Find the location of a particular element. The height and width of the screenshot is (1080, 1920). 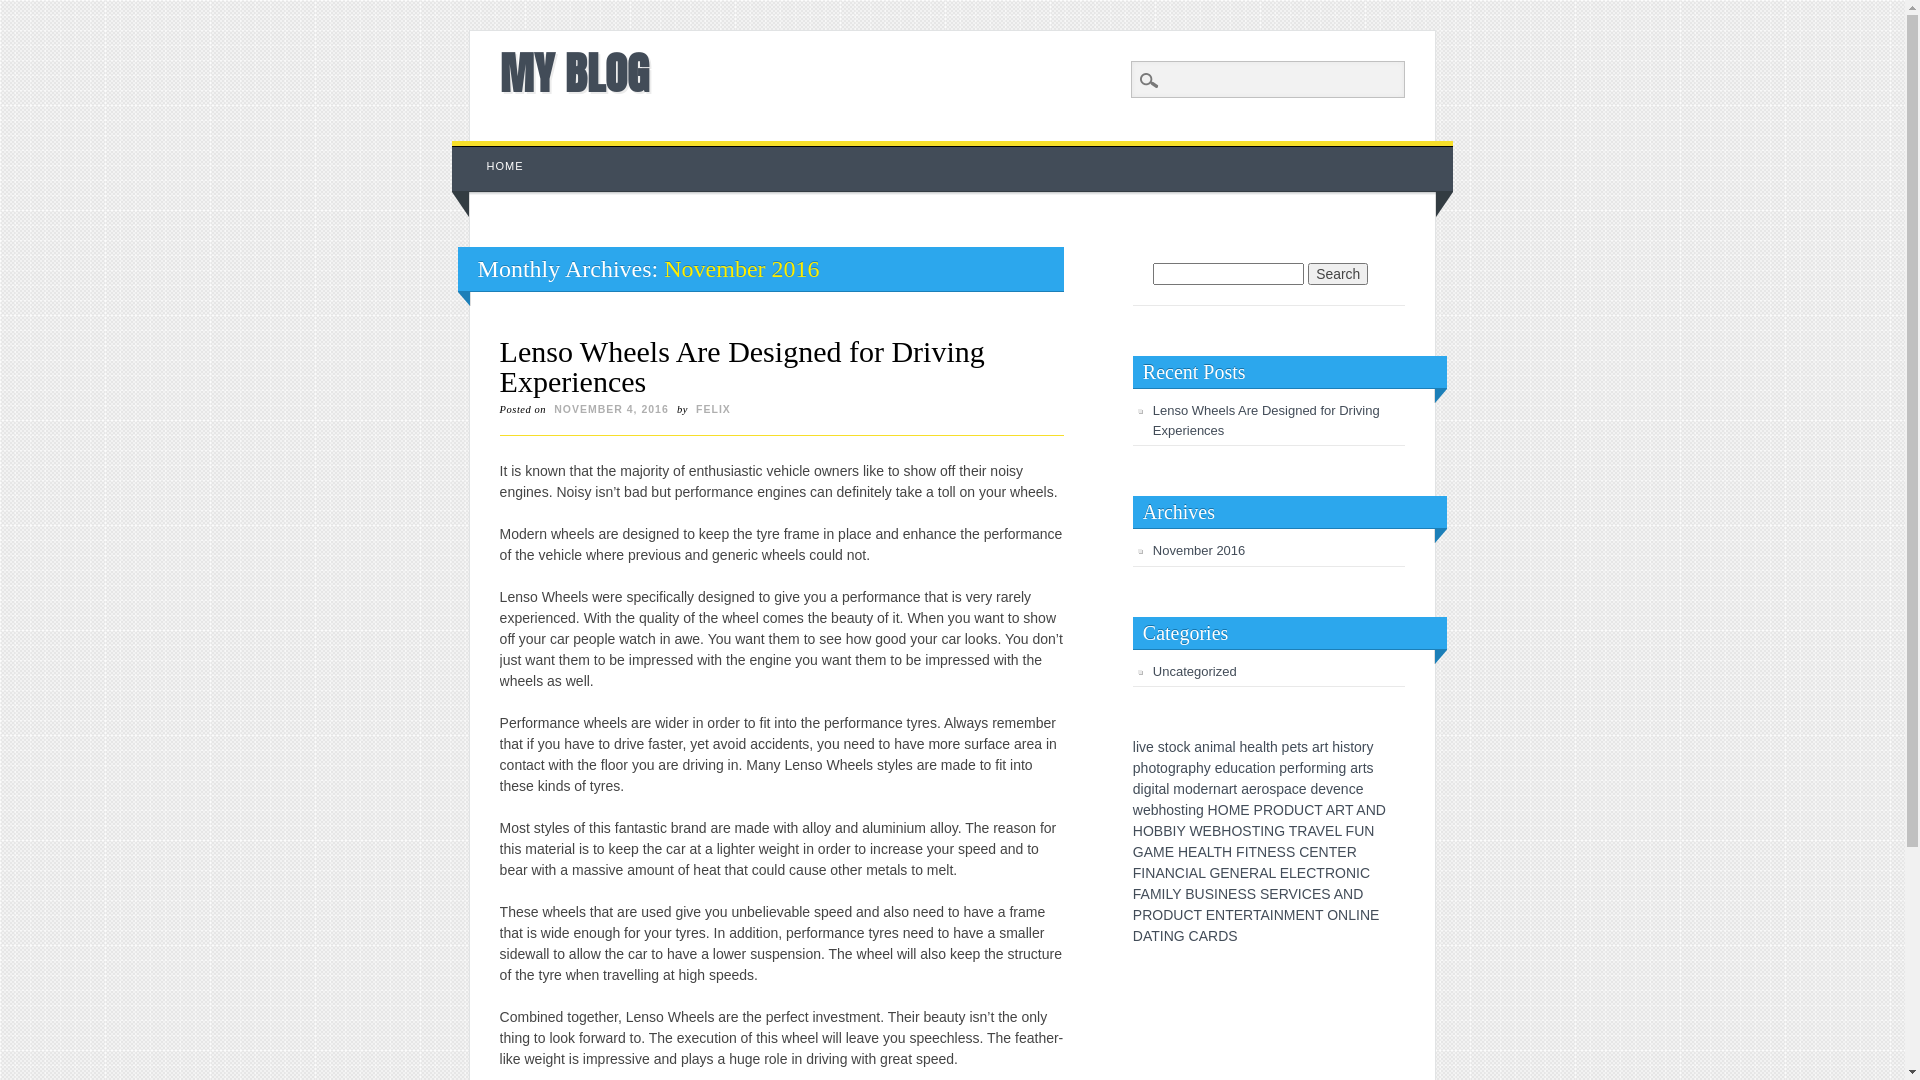

A is located at coordinates (1264, 915).